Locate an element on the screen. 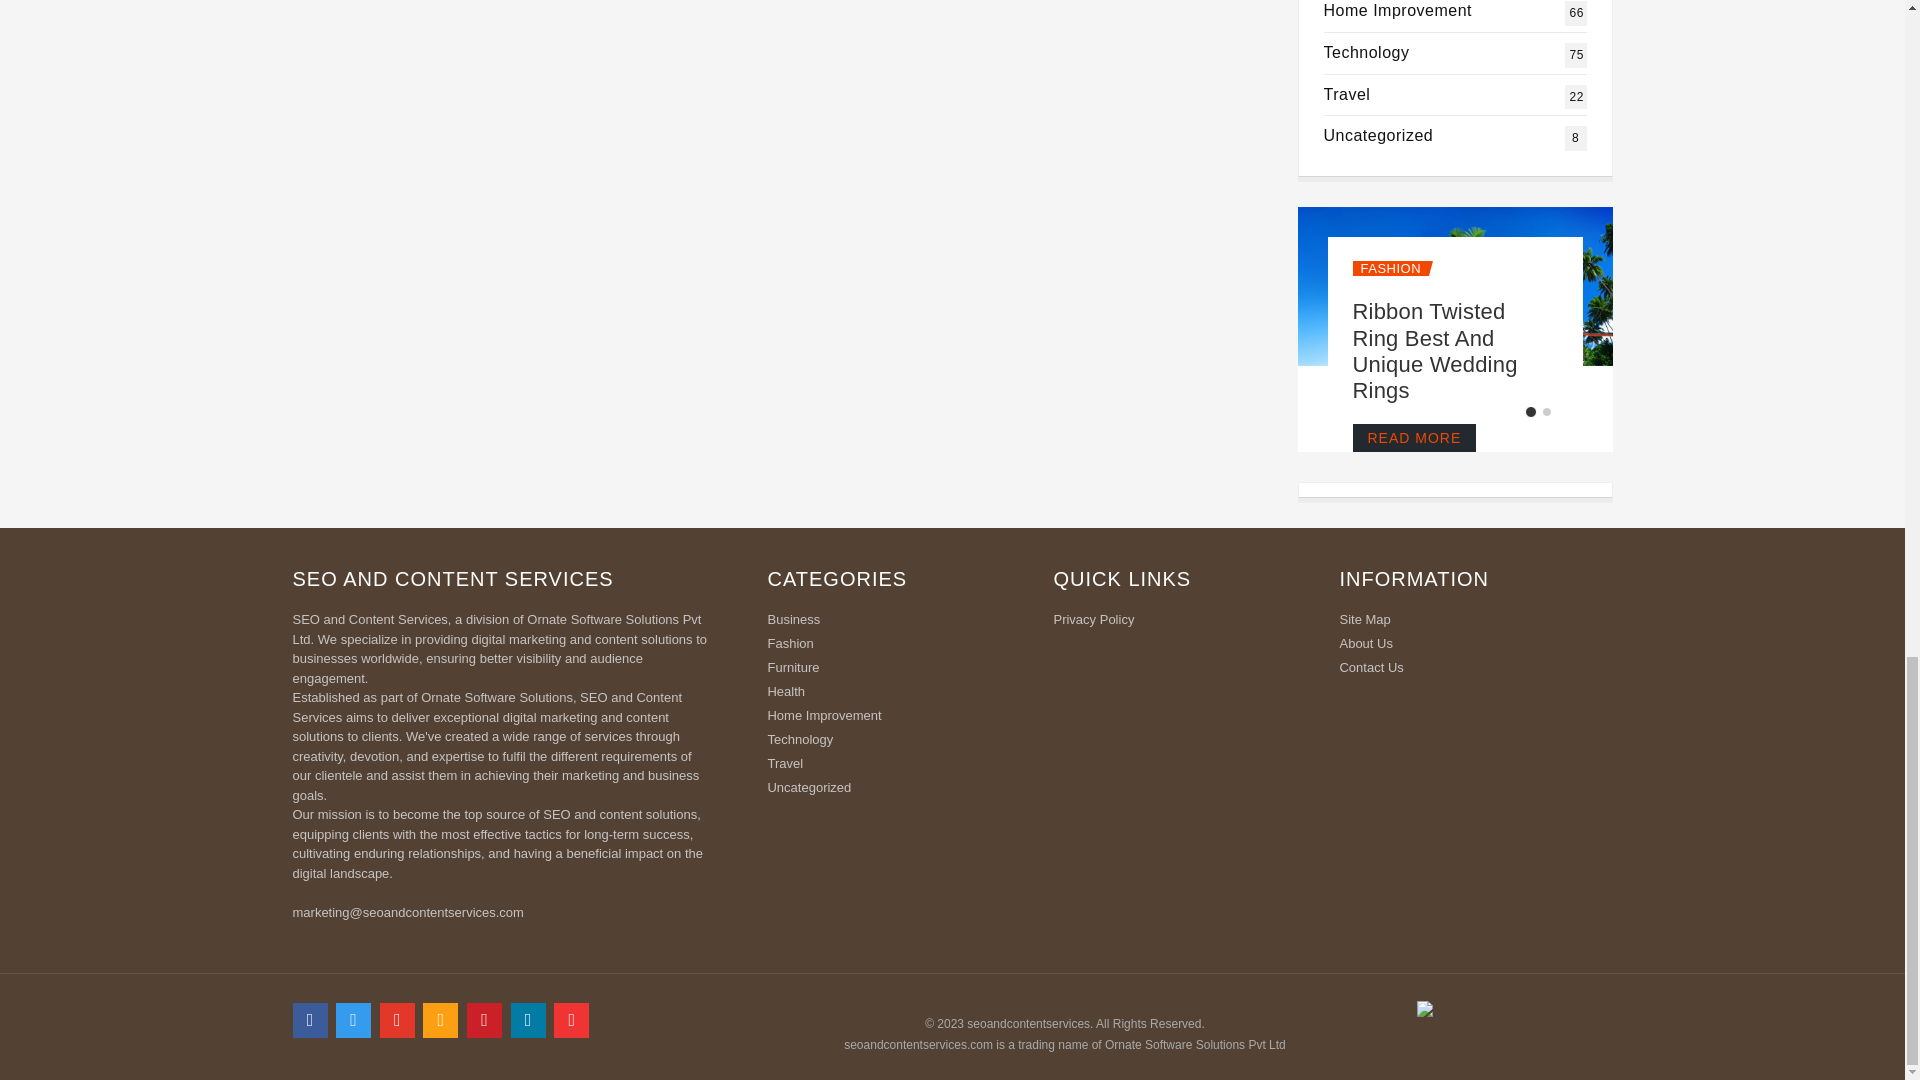 Image resolution: width=1920 pixels, height=1080 pixels. Business is located at coordinates (896, 622).